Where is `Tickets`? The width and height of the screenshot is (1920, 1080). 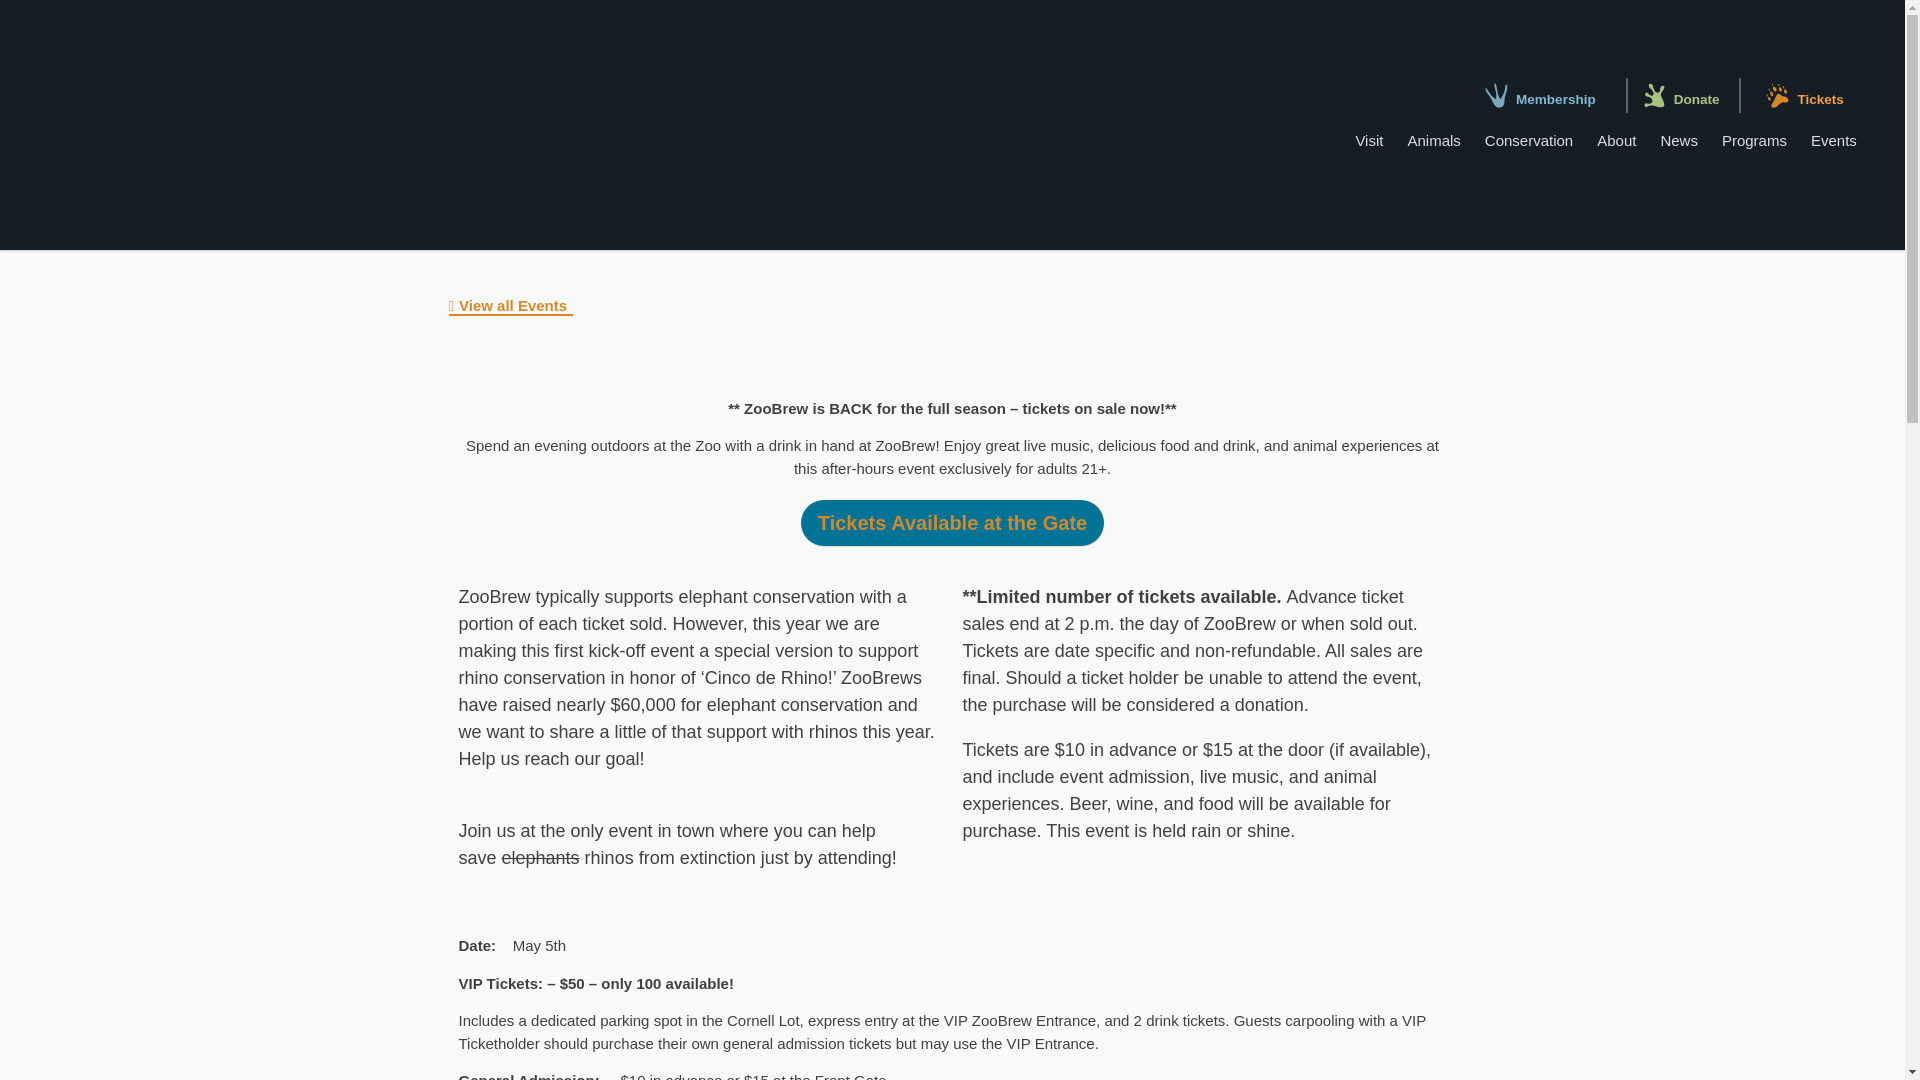 Tickets is located at coordinates (1820, 98).